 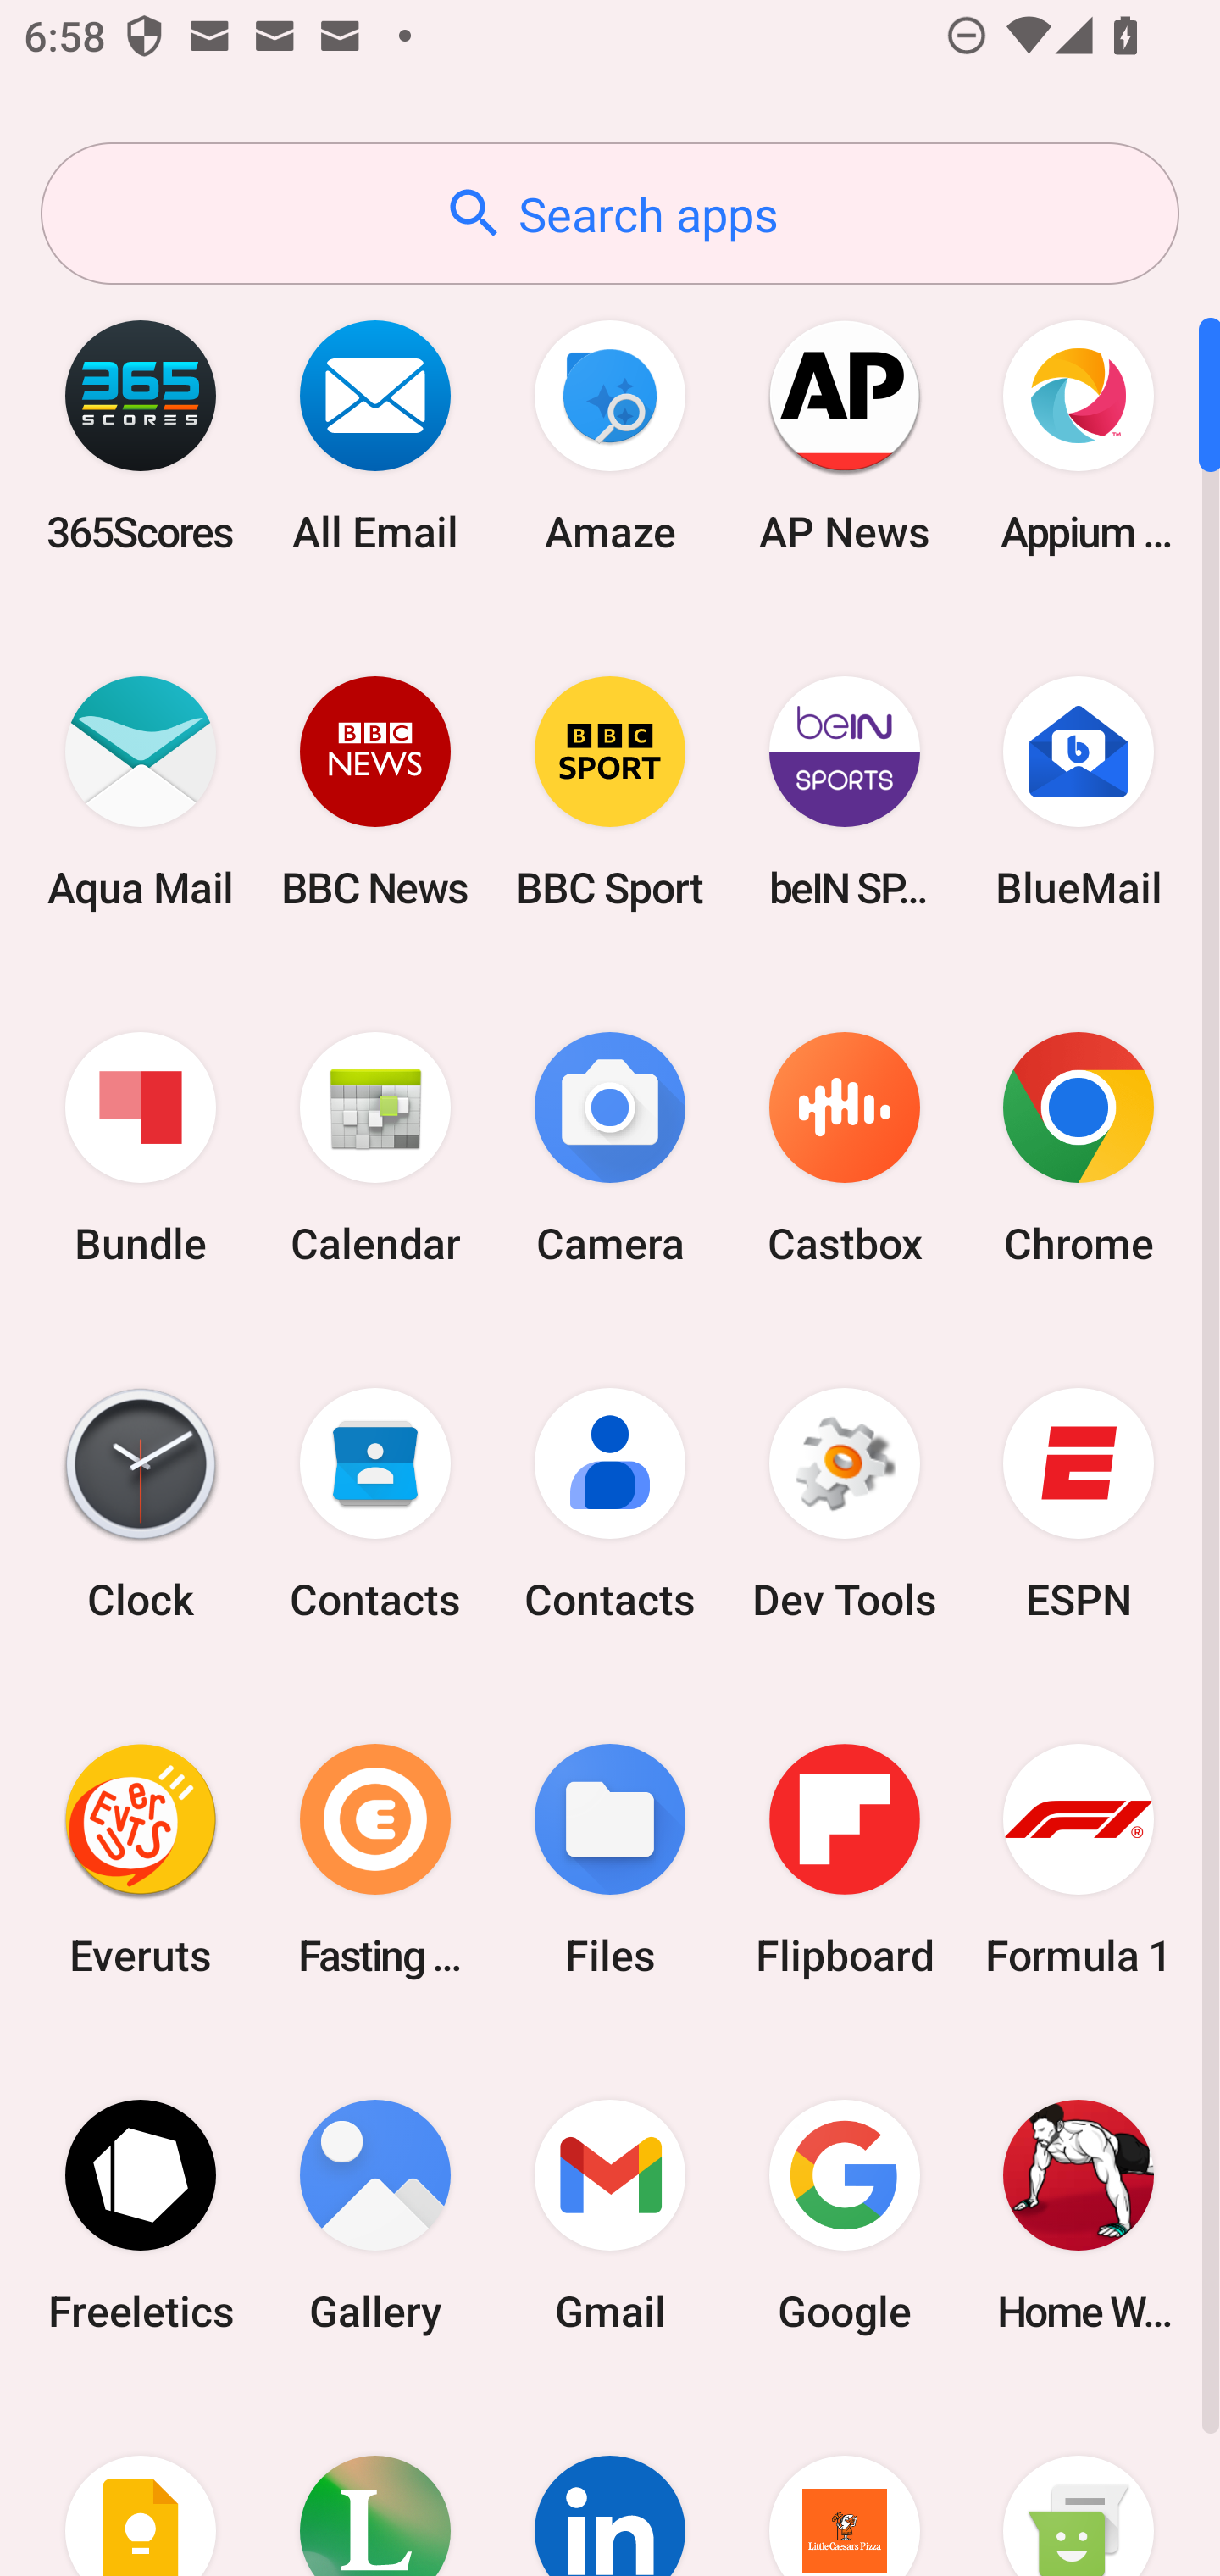 What do you see at coordinates (610, 791) in the screenshot?
I see `BBC Sport` at bounding box center [610, 791].